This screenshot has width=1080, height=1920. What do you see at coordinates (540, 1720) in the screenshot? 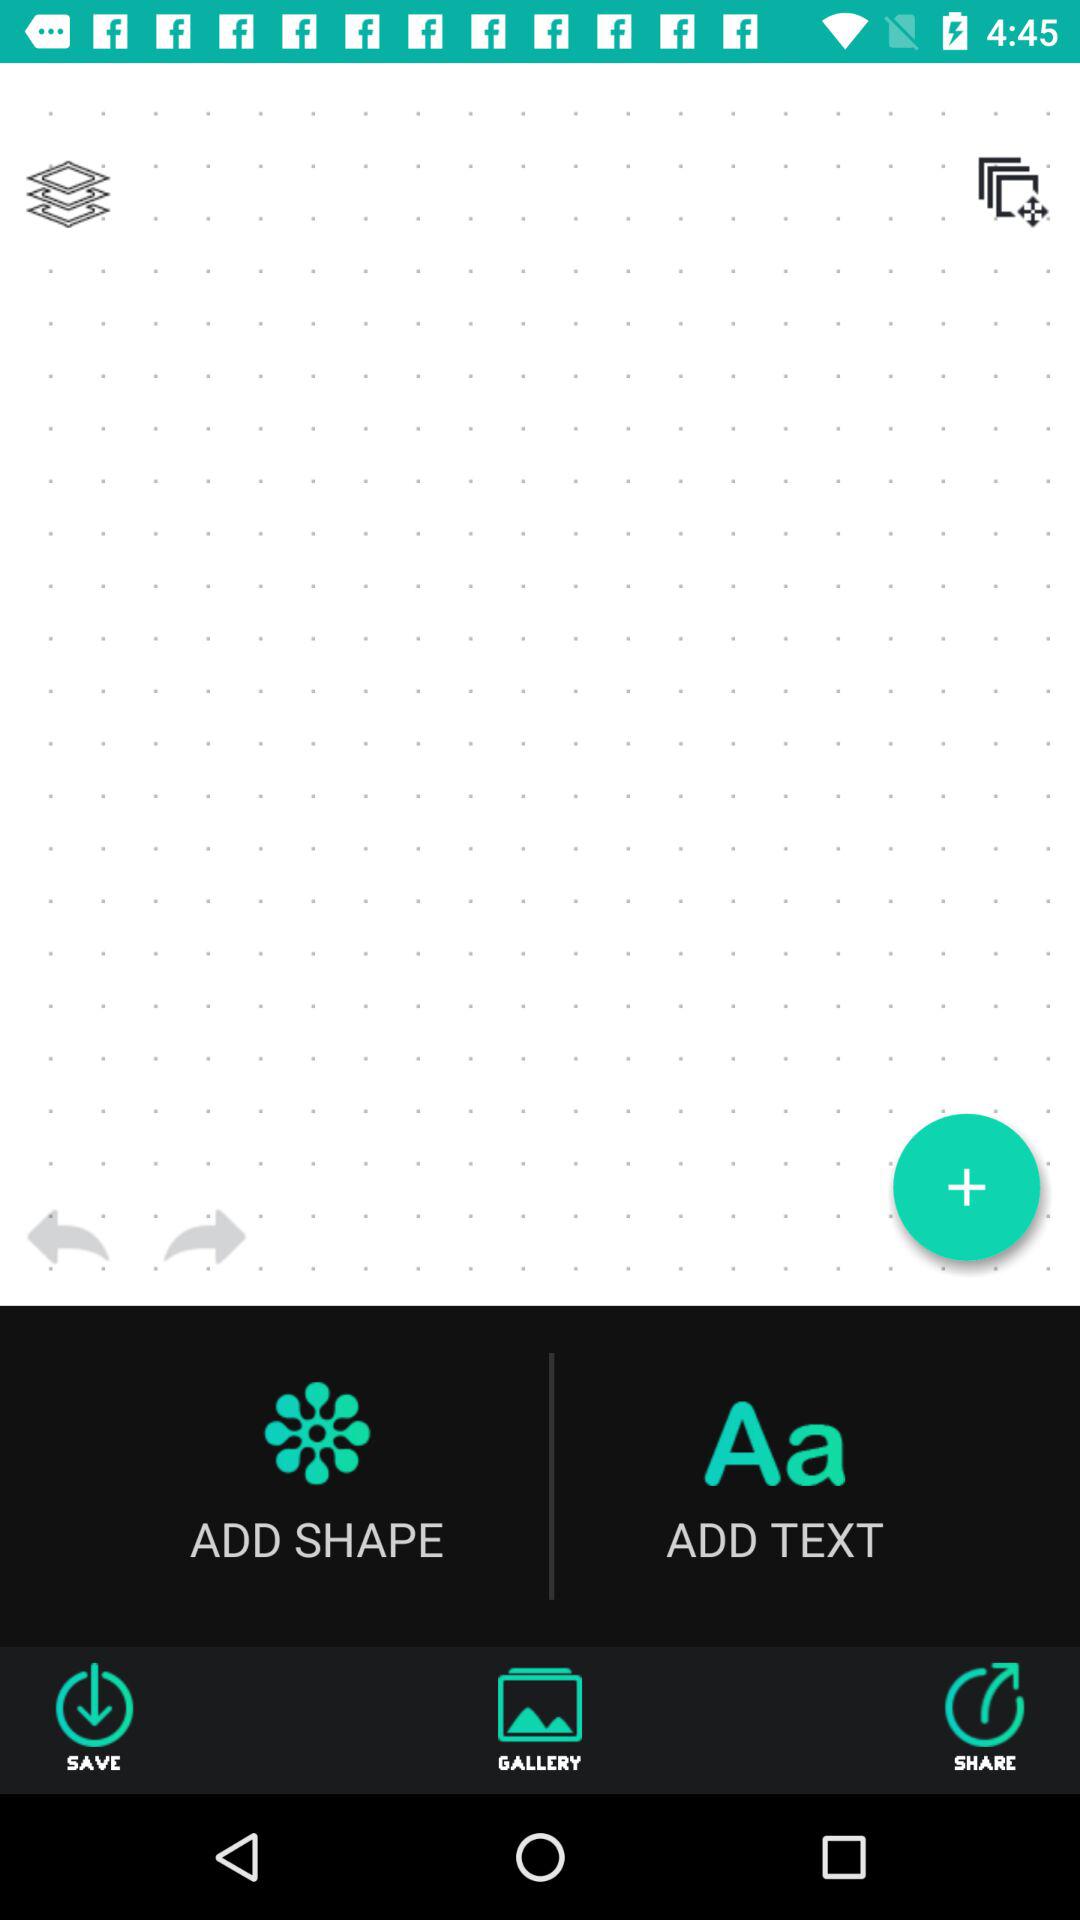
I see `swipe to gallery icon` at bounding box center [540, 1720].